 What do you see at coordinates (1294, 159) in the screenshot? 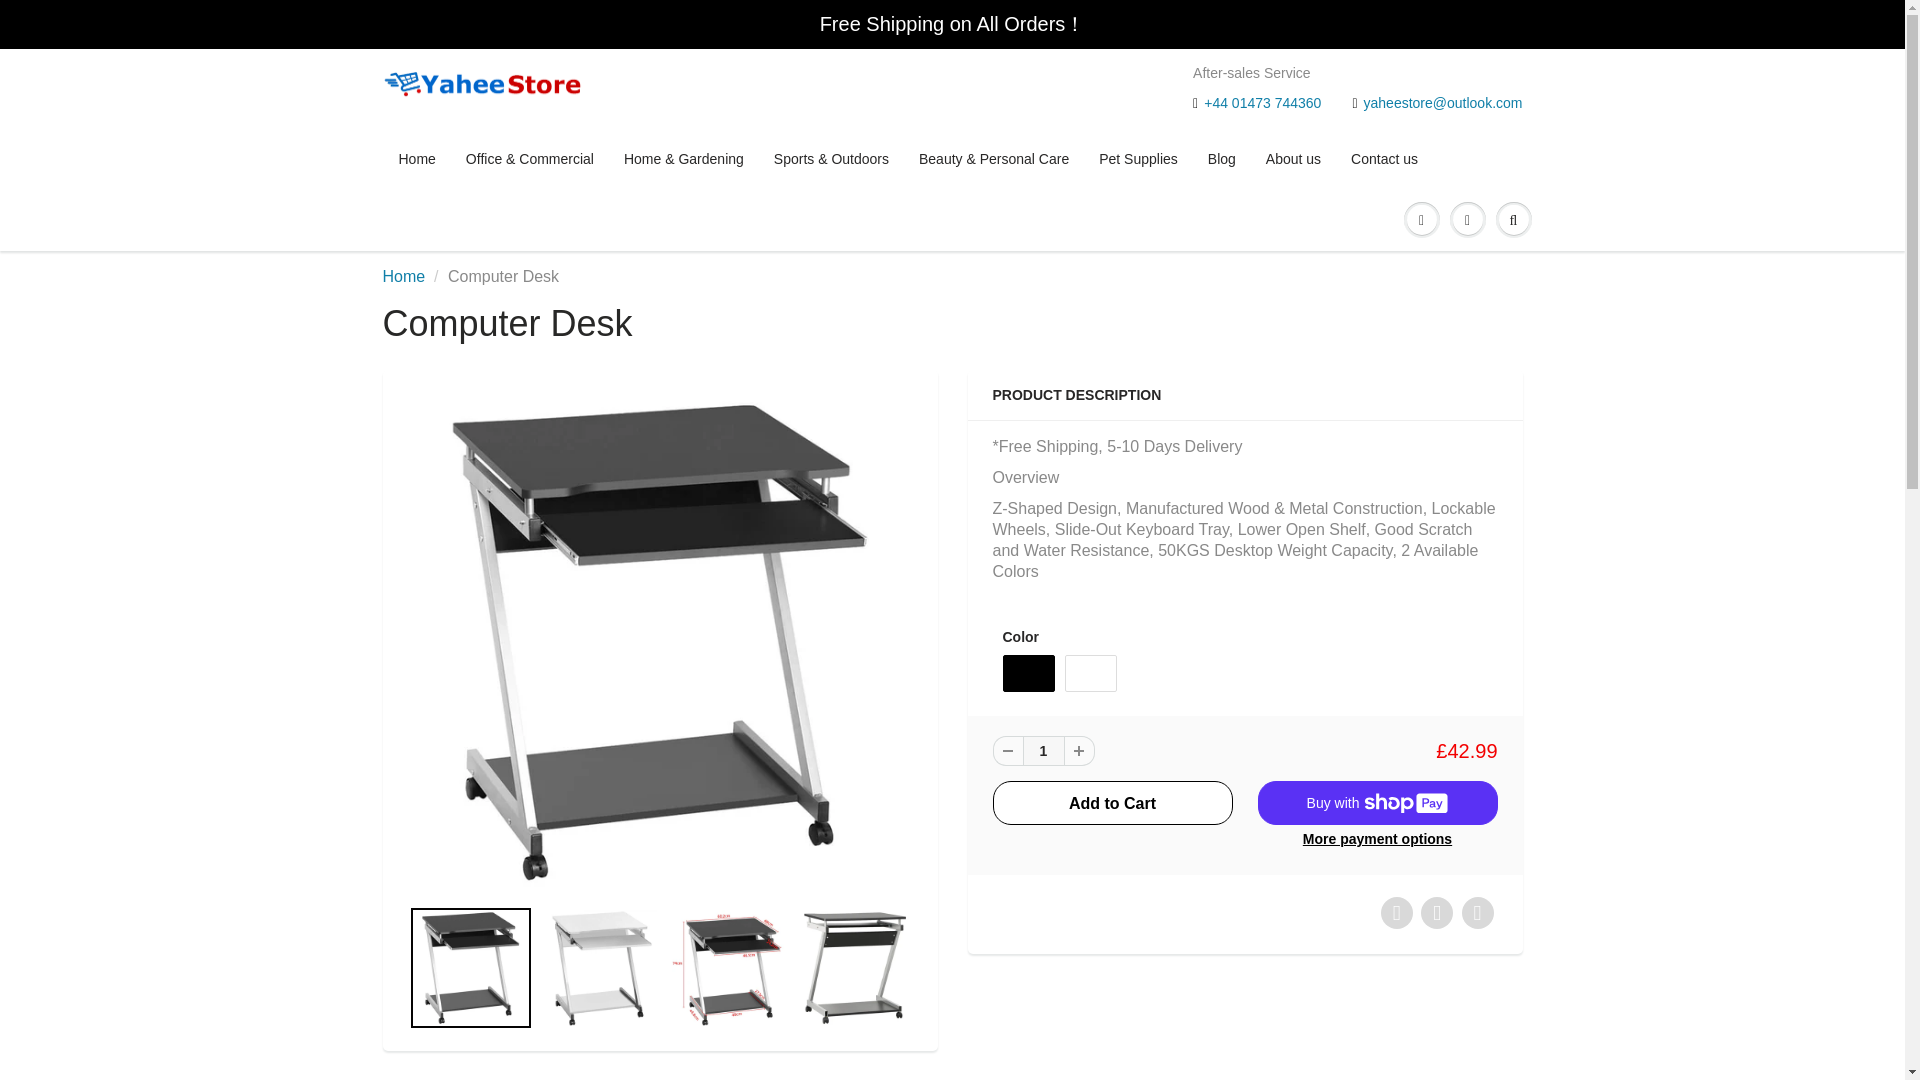
I see `About us` at bounding box center [1294, 159].